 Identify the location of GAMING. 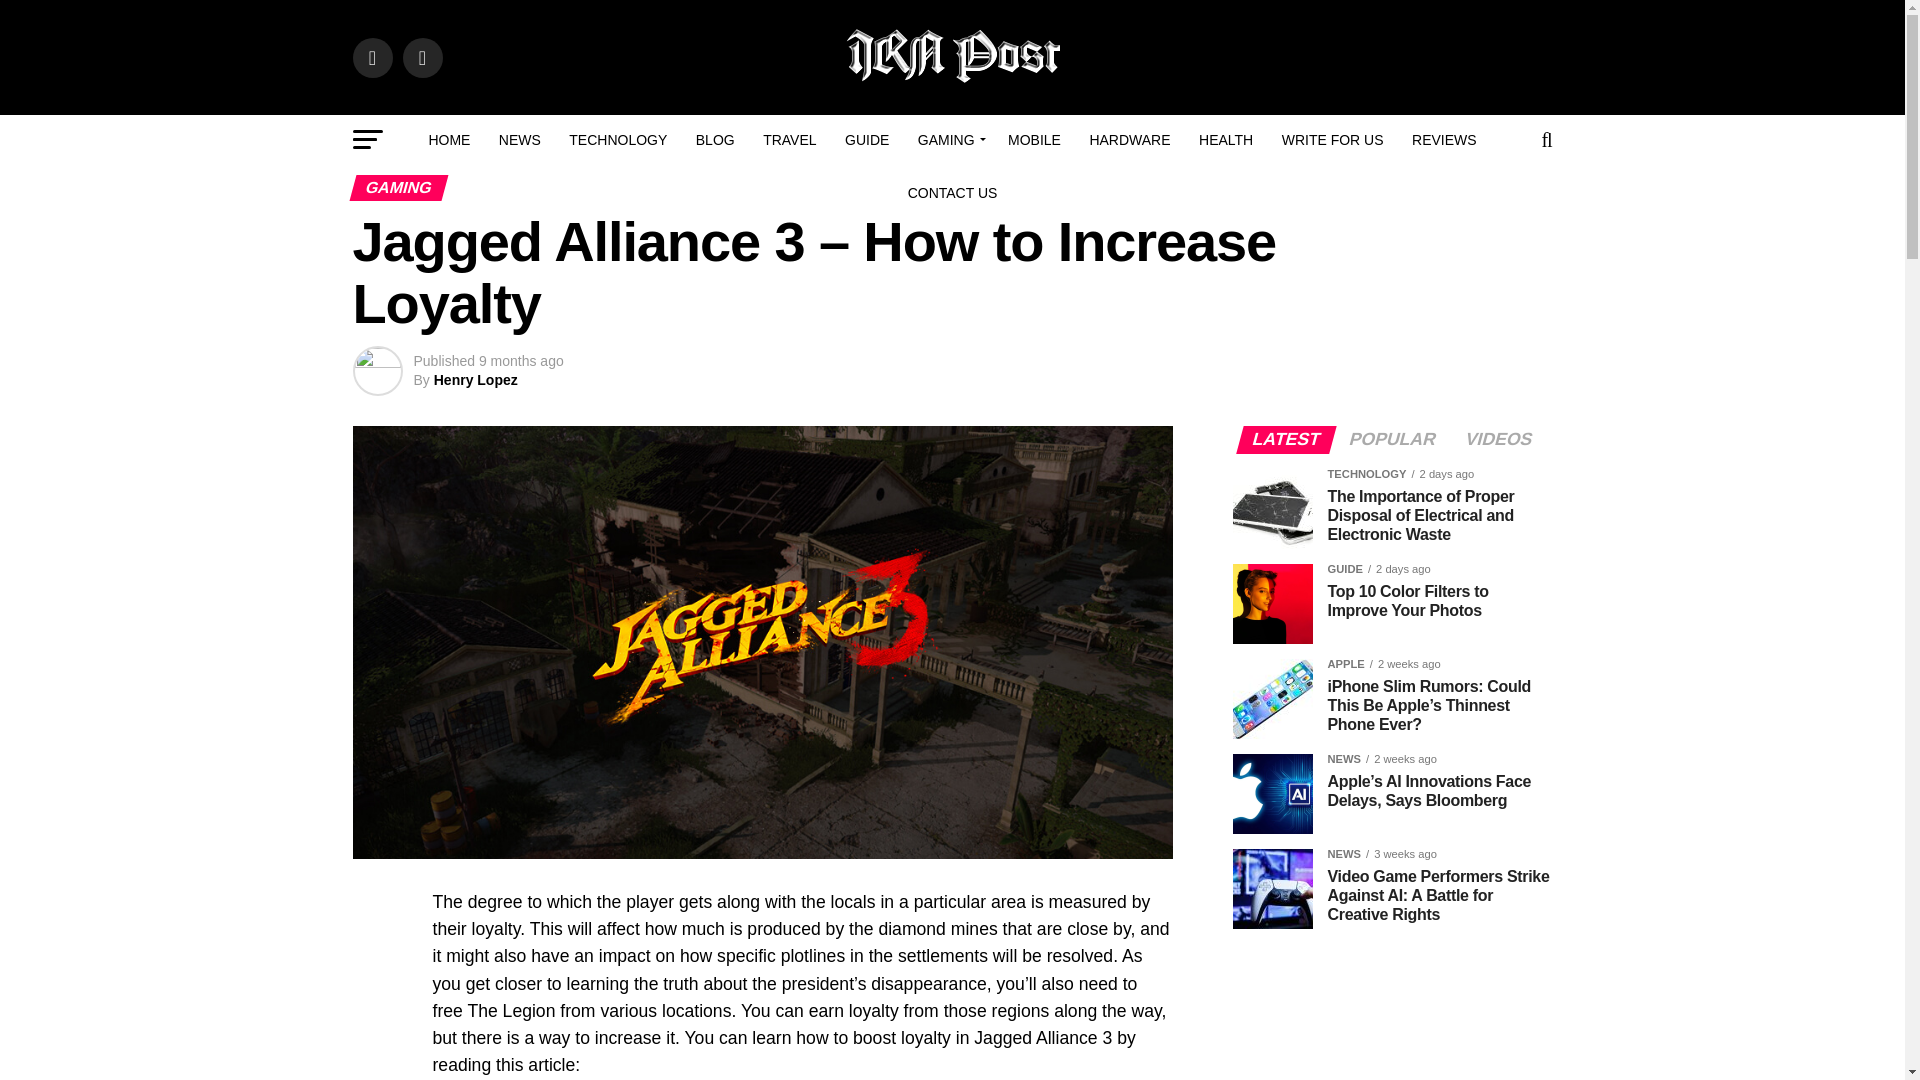
(949, 140).